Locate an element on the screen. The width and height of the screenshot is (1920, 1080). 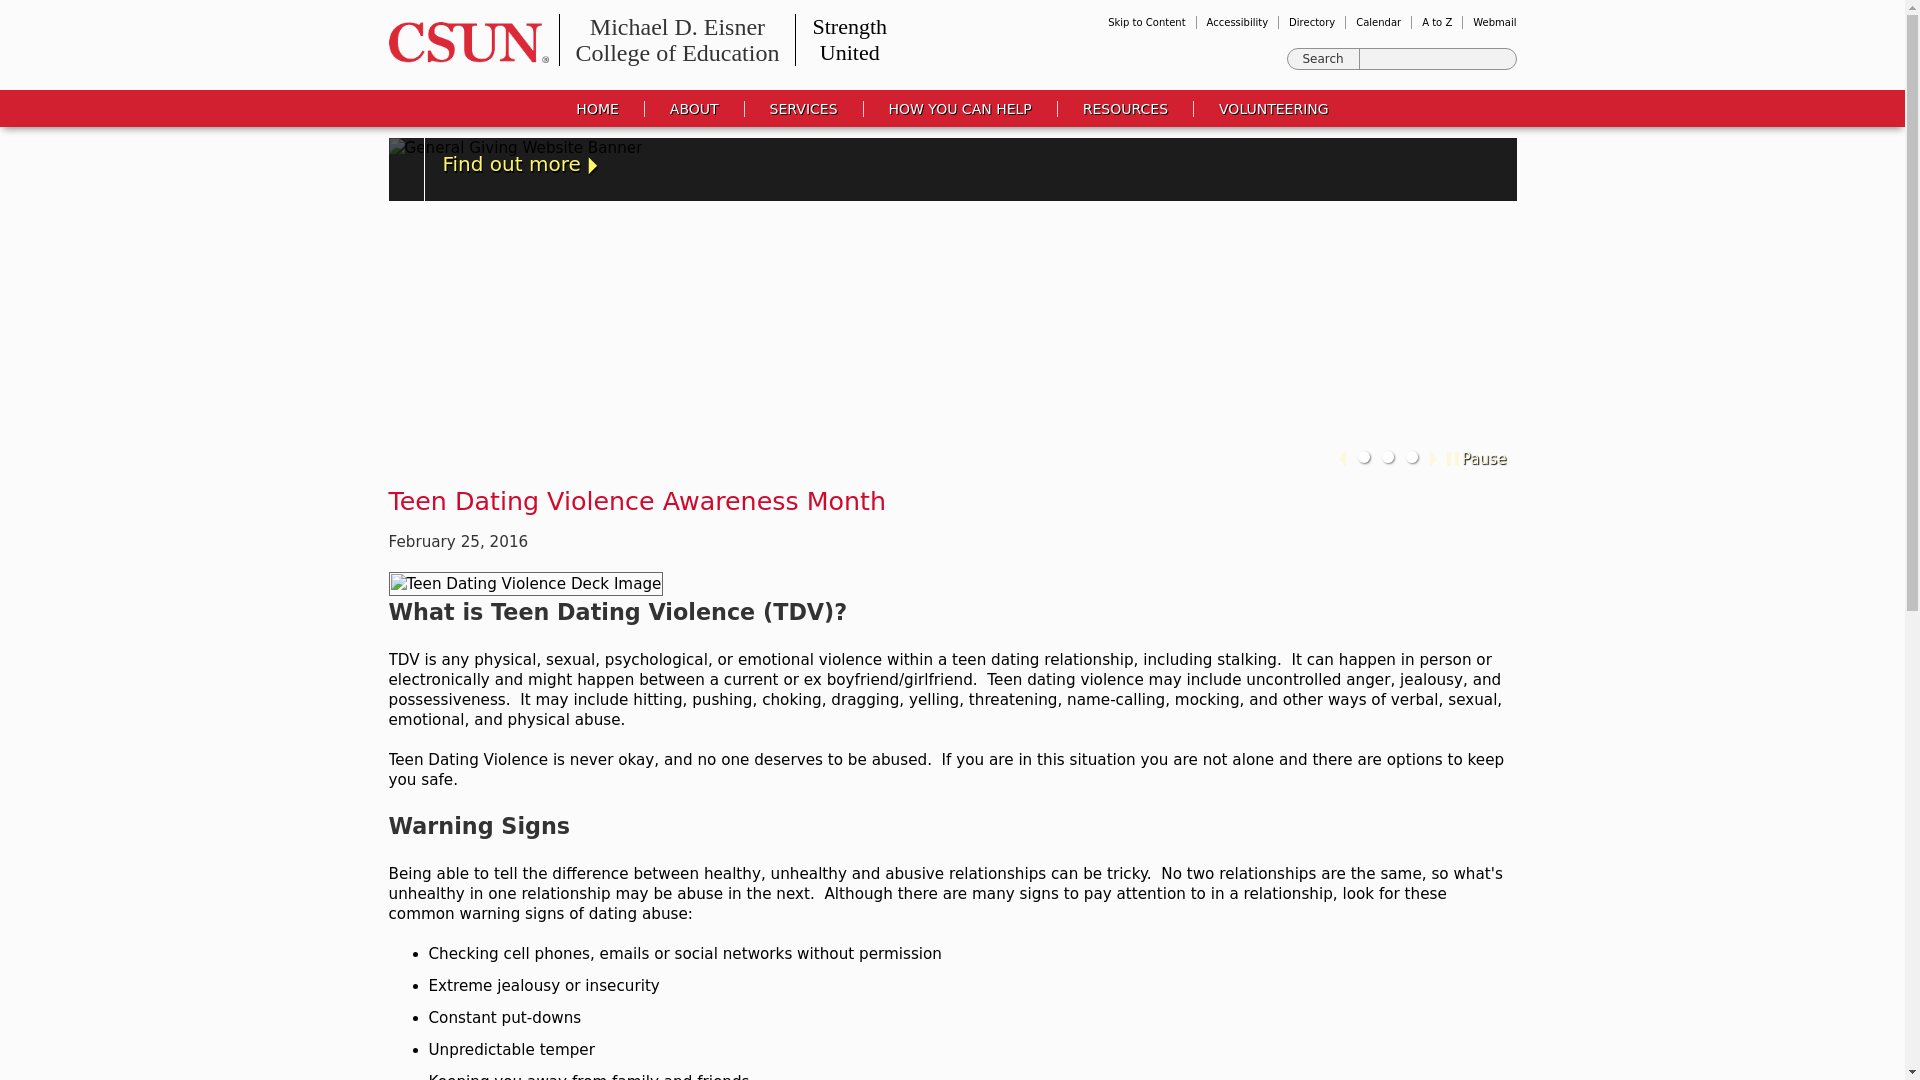
Directory is located at coordinates (462, 42).